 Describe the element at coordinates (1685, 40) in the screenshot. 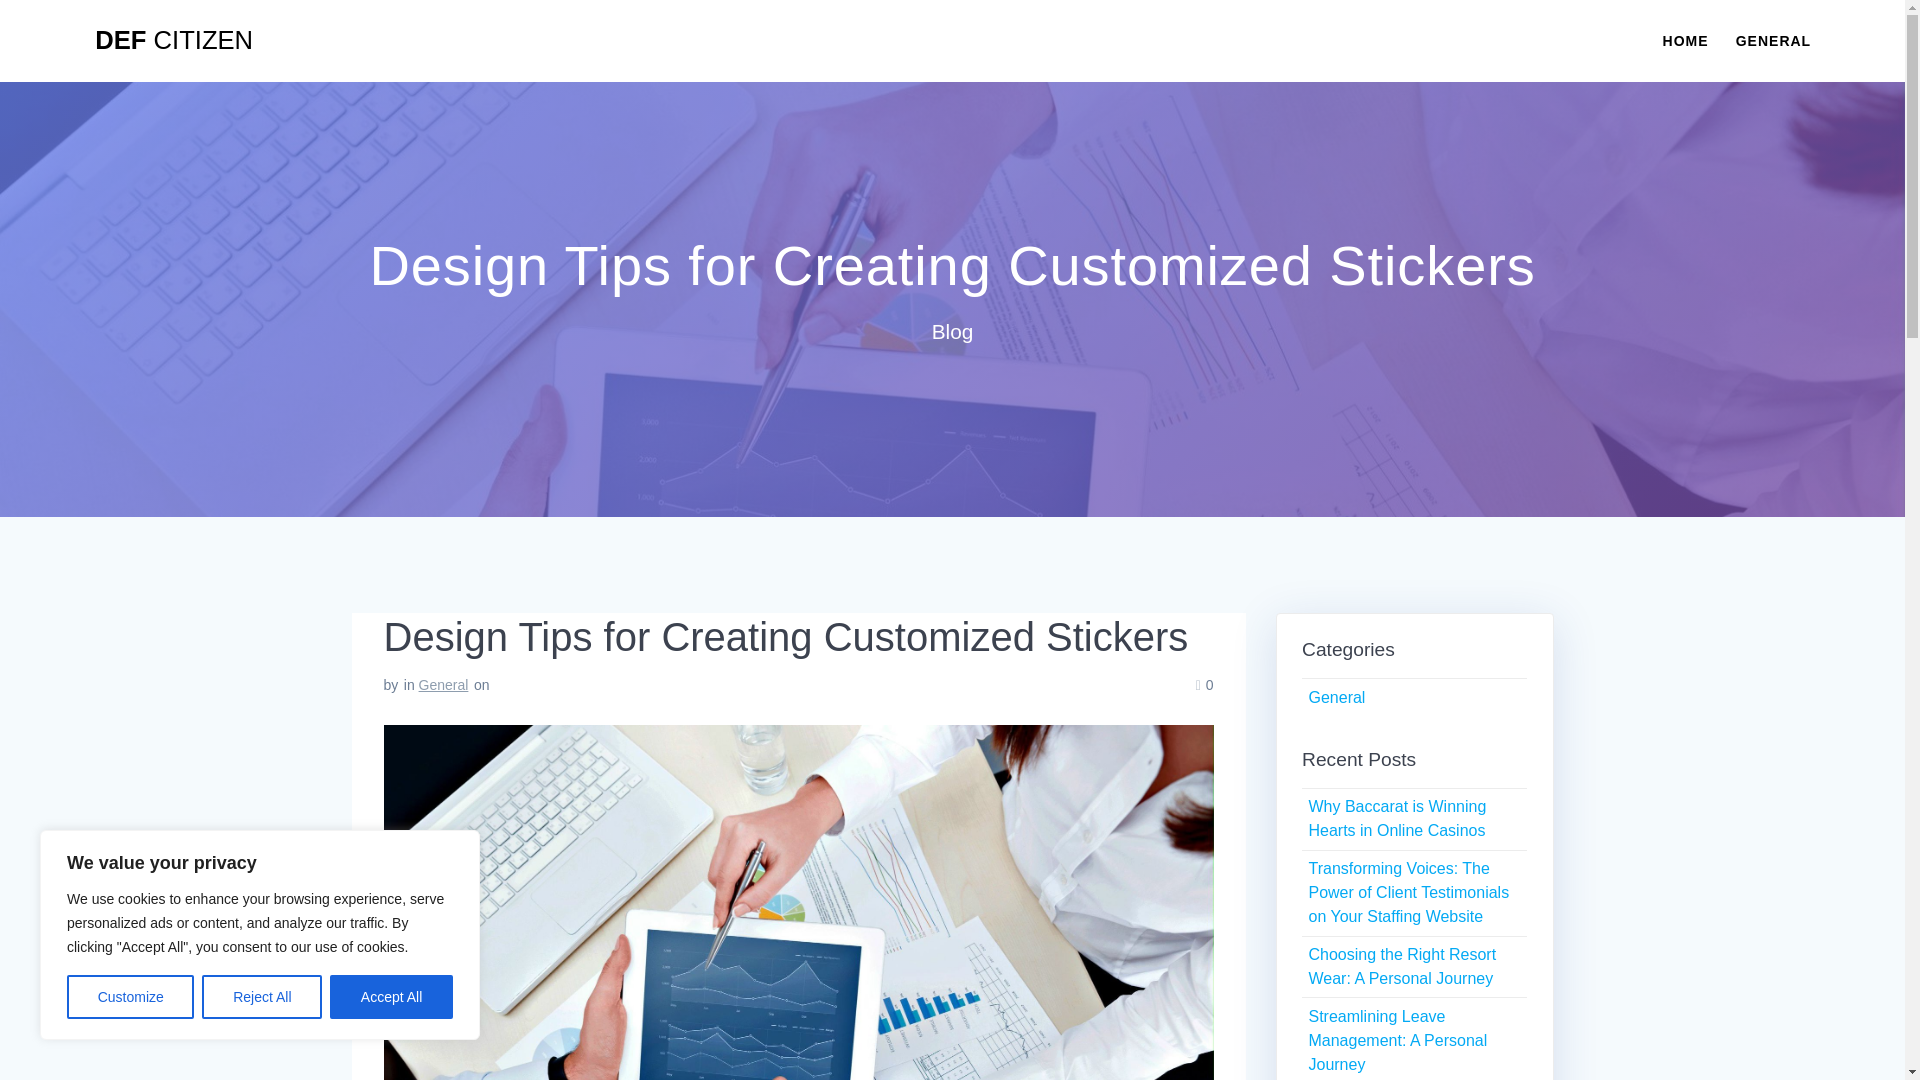

I see `HOME` at that location.